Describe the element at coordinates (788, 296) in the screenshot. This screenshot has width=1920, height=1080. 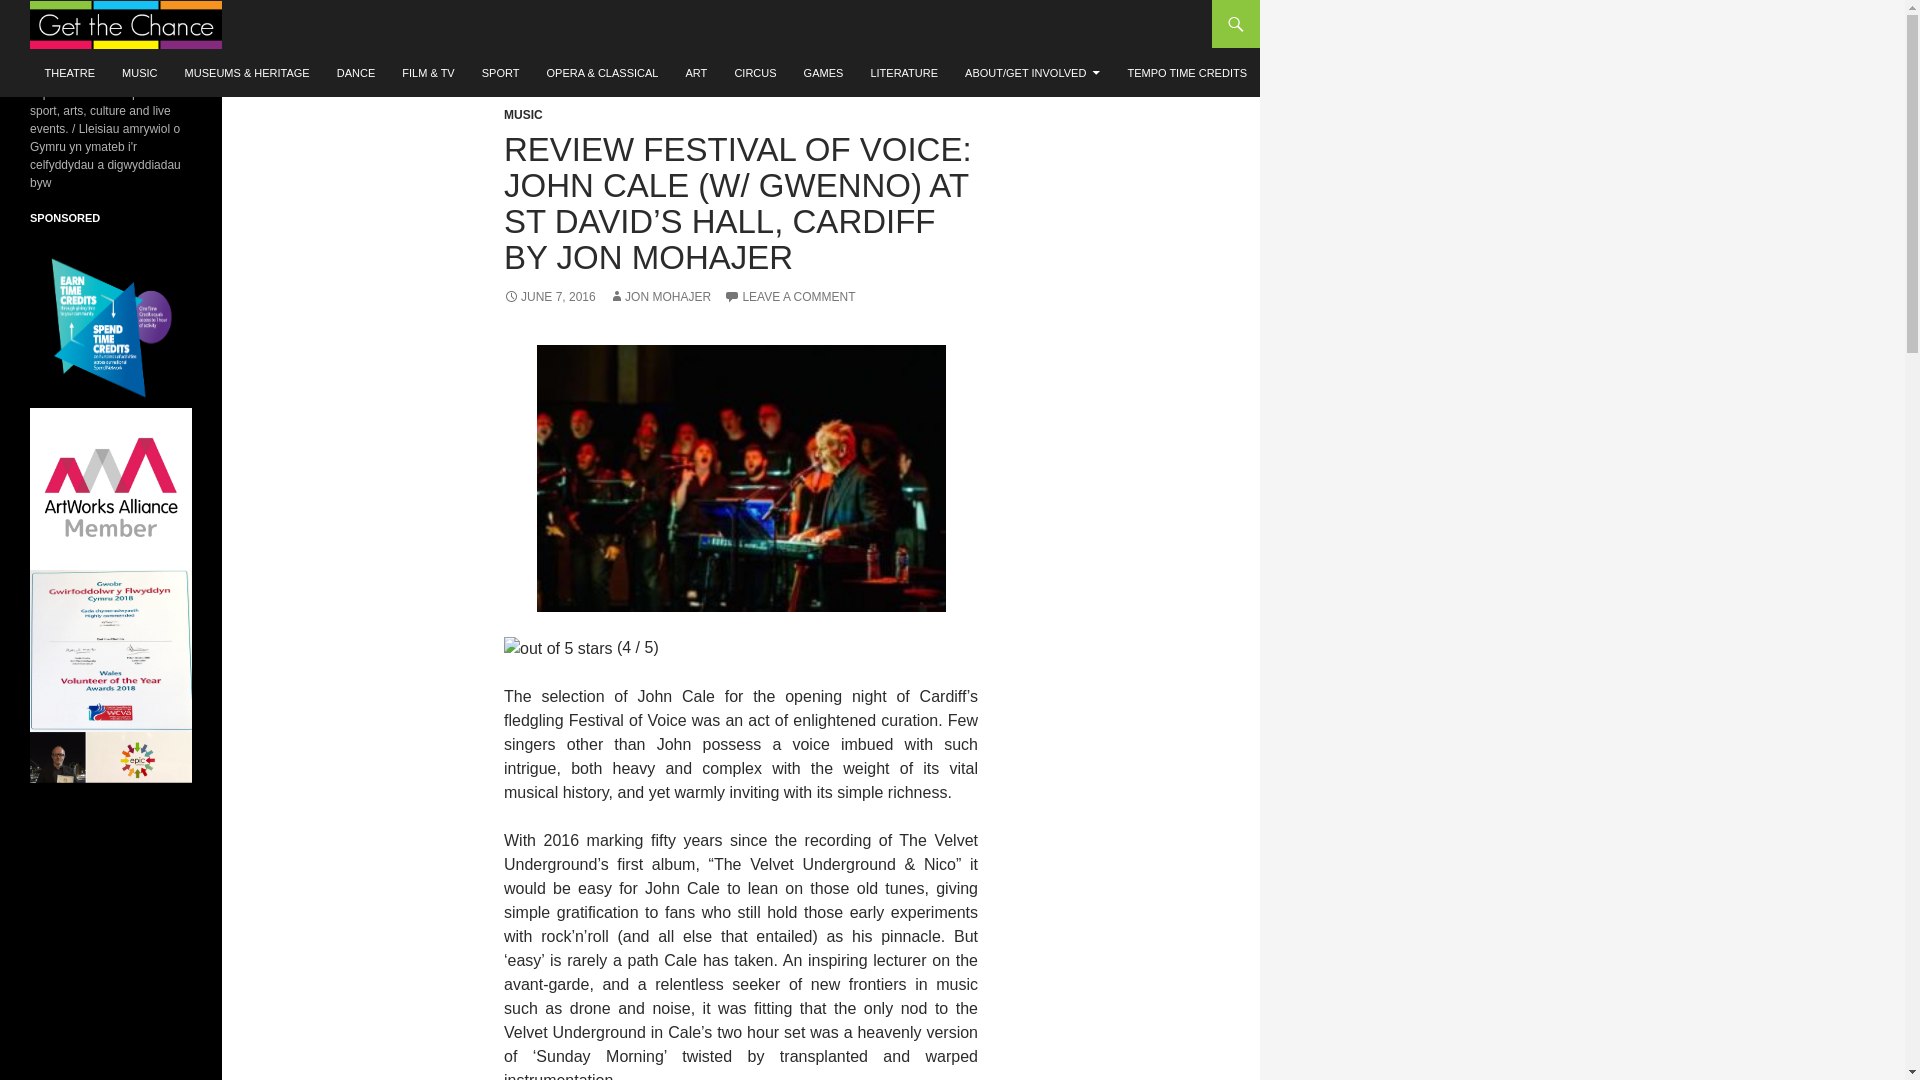
I see `LEAVE A COMMENT` at that location.